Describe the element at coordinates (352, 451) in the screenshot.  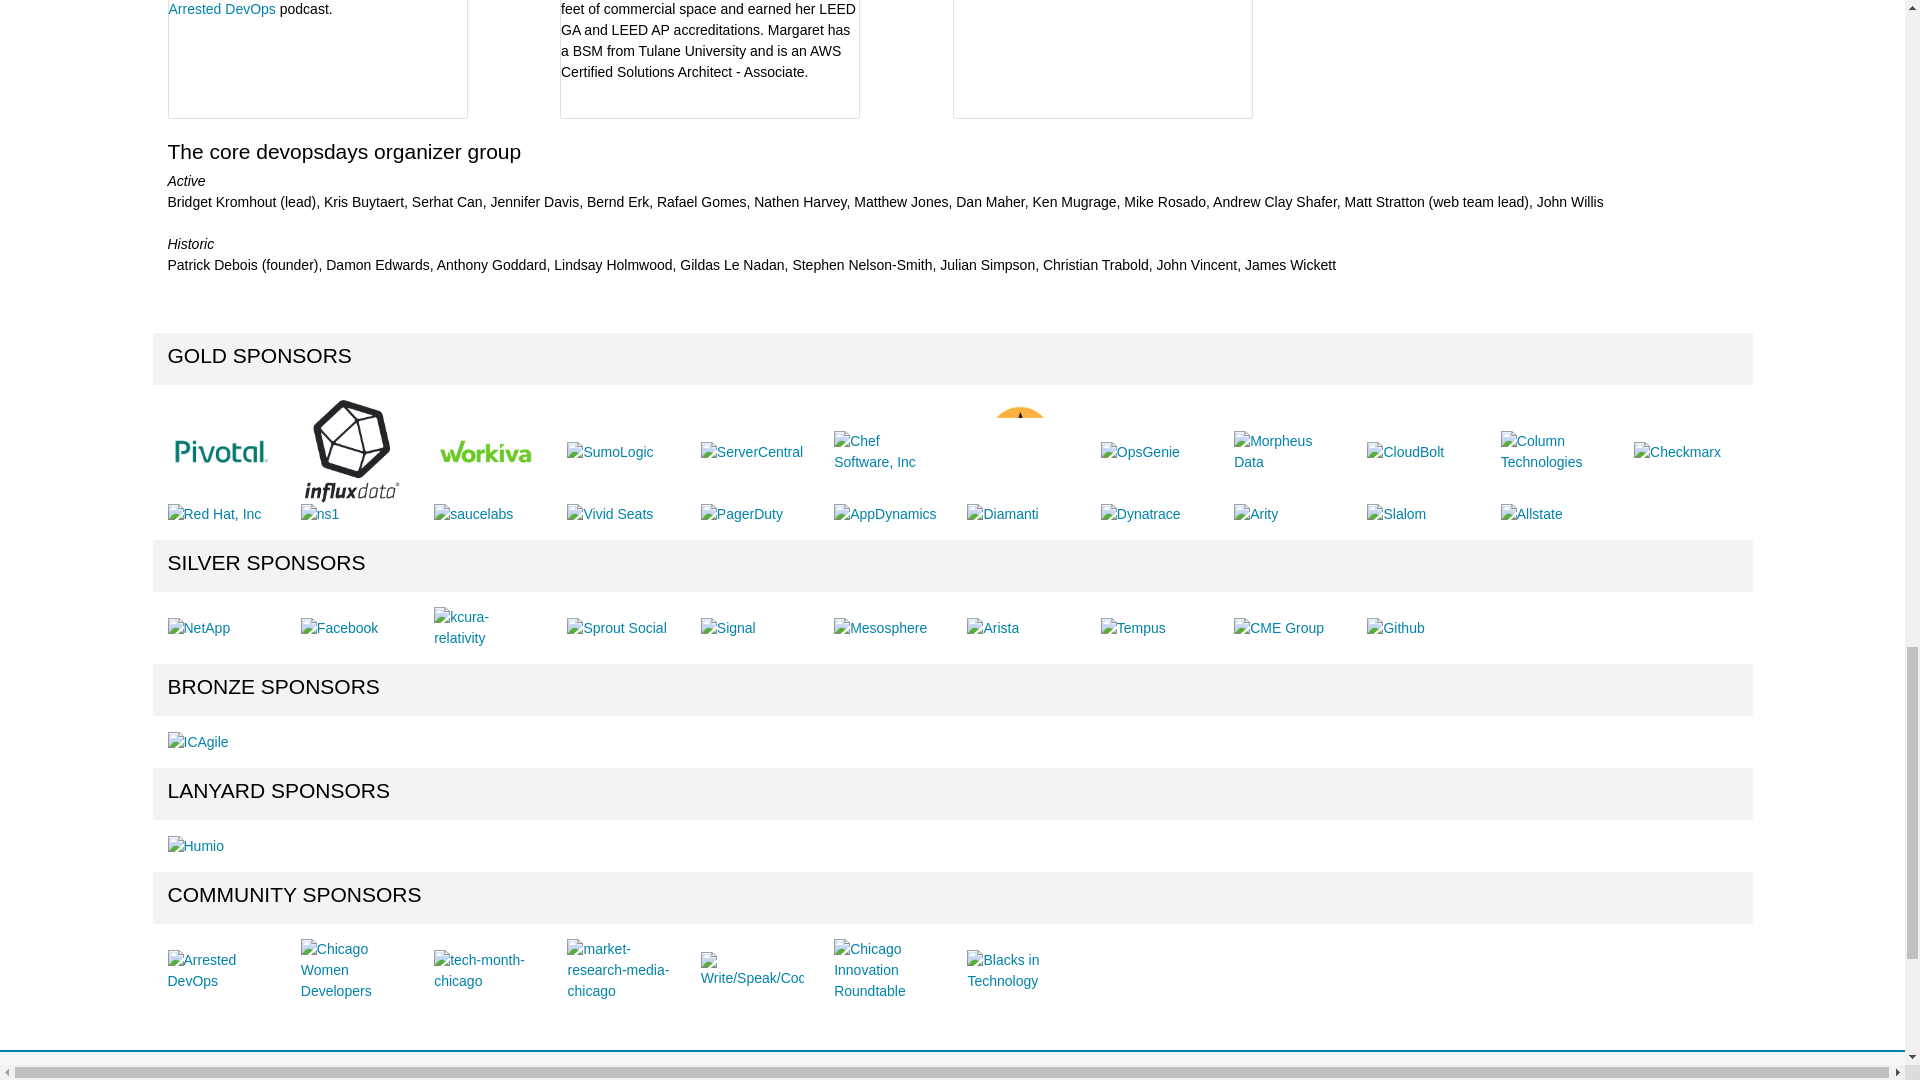
I see `InfluxData` at that location.